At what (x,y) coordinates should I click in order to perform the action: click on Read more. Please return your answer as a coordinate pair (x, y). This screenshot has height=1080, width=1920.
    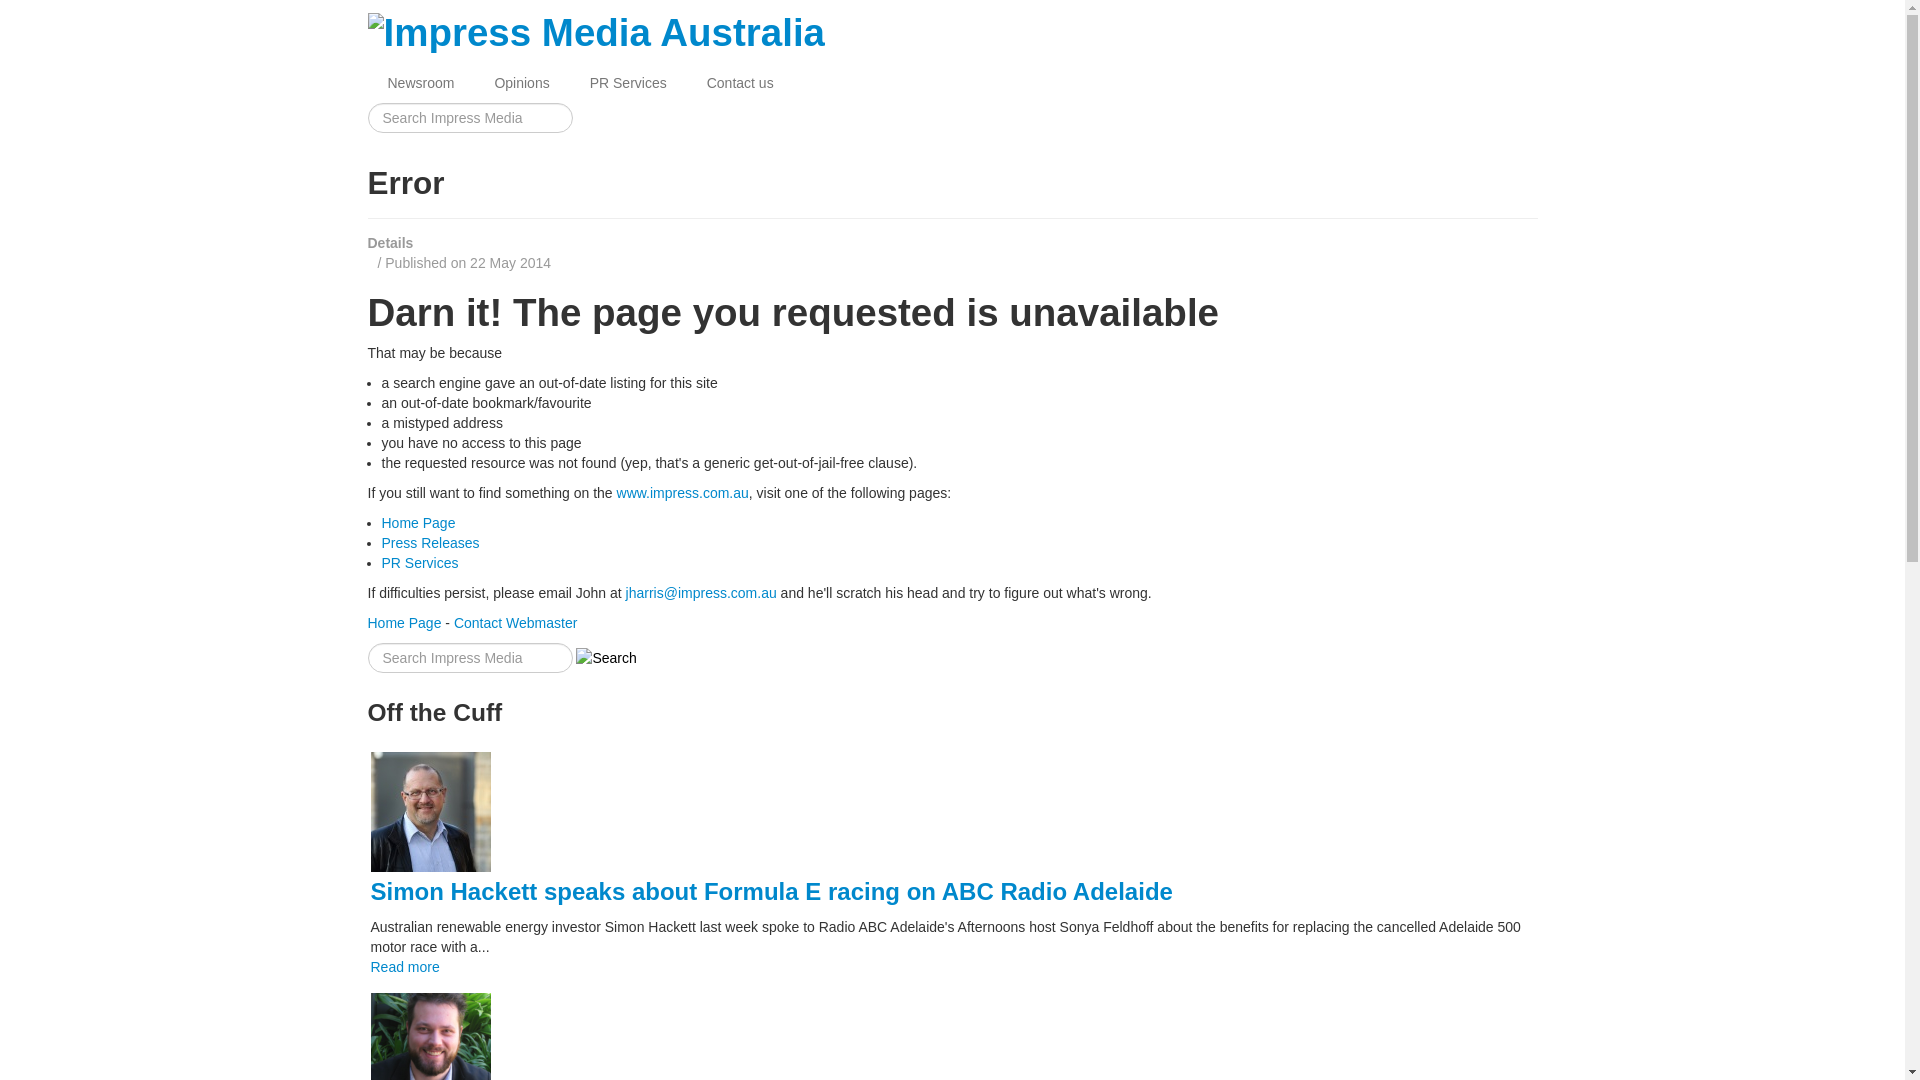
    Looking at the image, I should click on (404, 967).